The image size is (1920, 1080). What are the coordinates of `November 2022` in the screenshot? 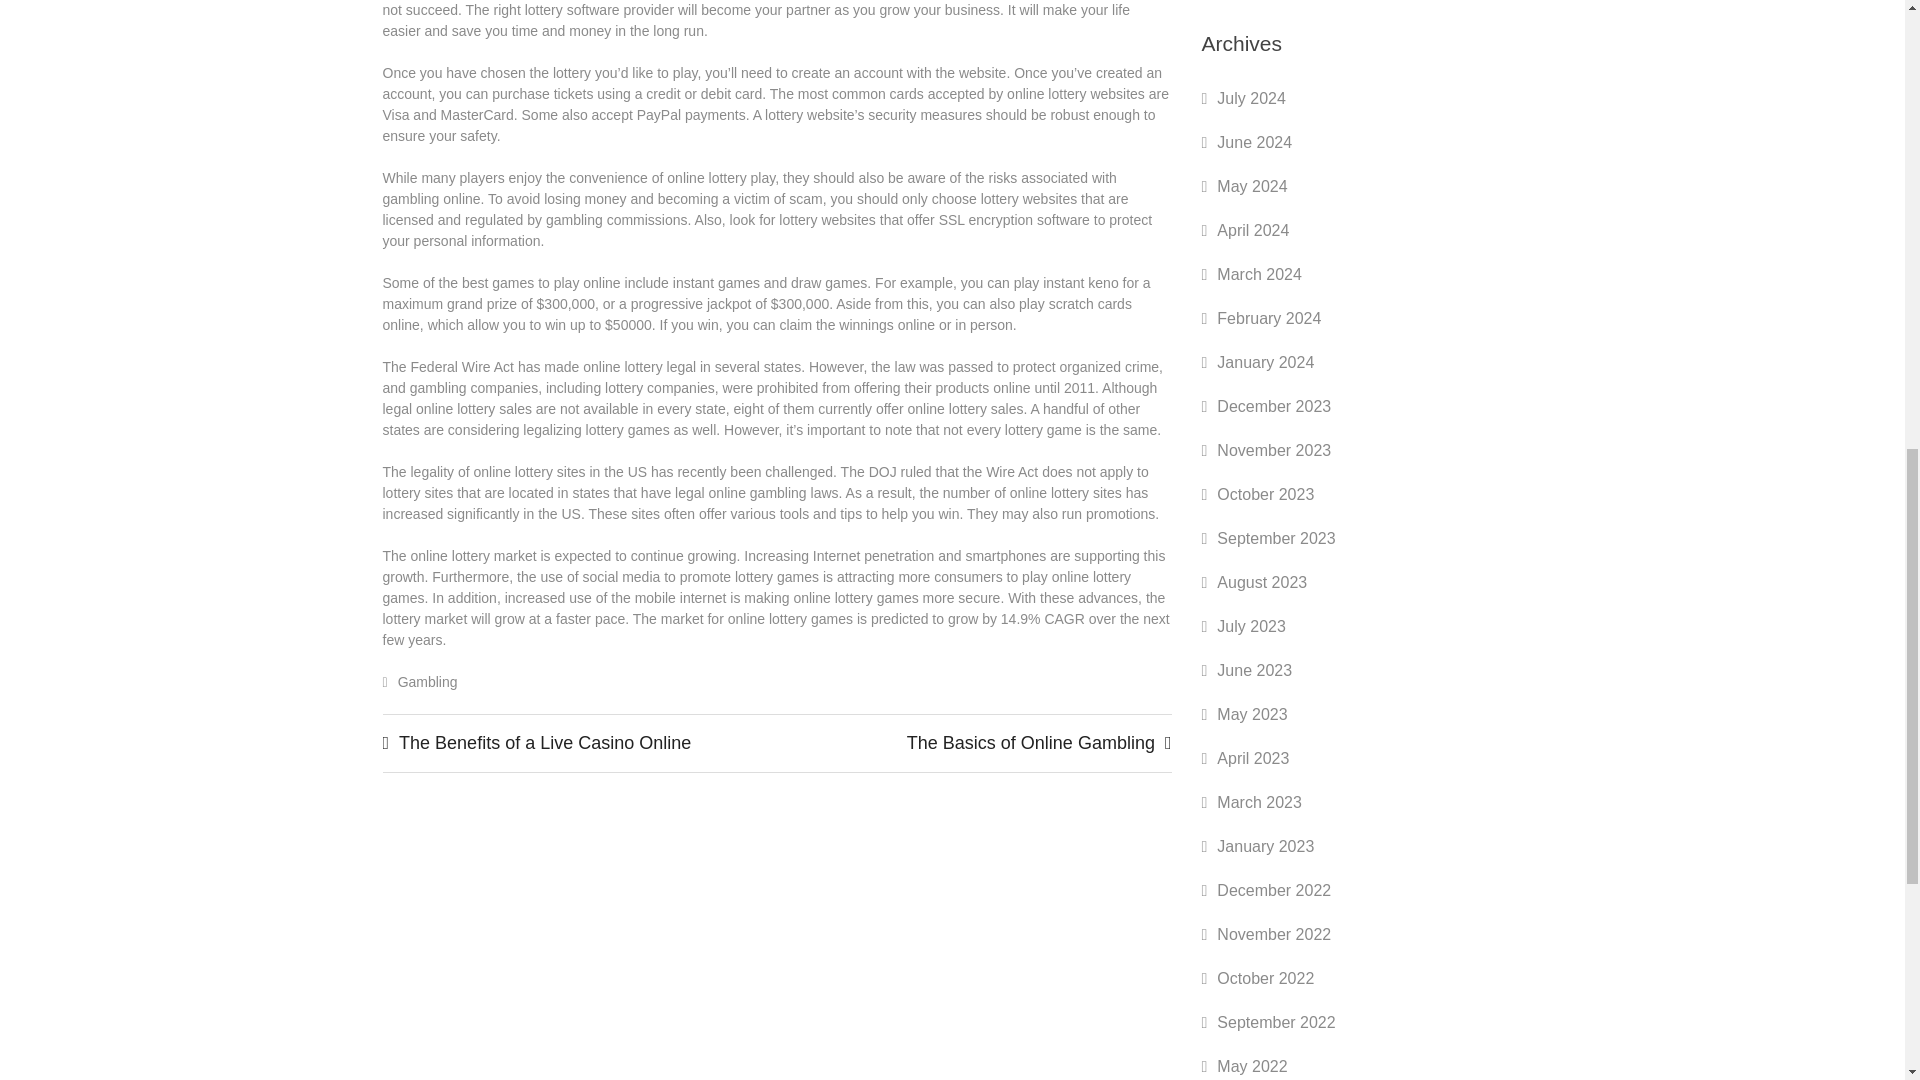 It's located at (1274, 934).